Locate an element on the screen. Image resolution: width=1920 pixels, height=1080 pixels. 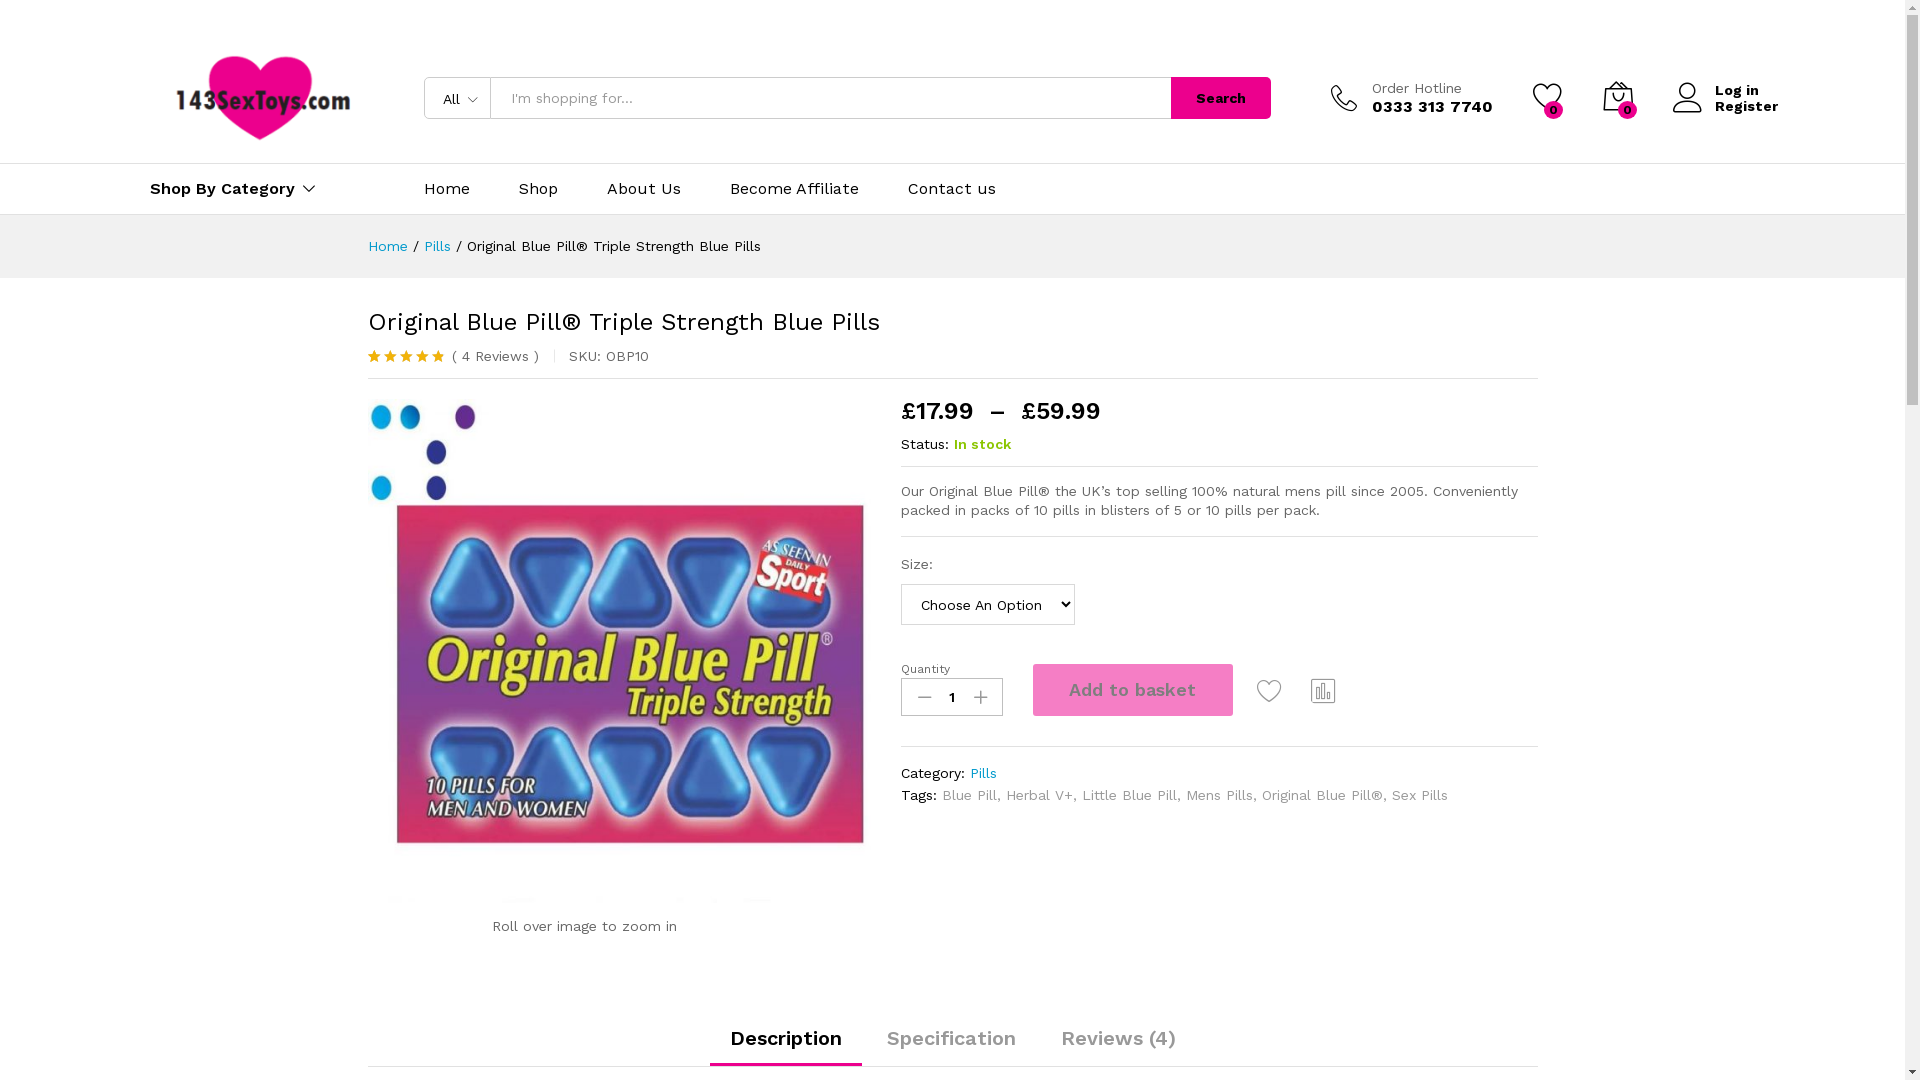
Pills is located at coordinates (984, 773).